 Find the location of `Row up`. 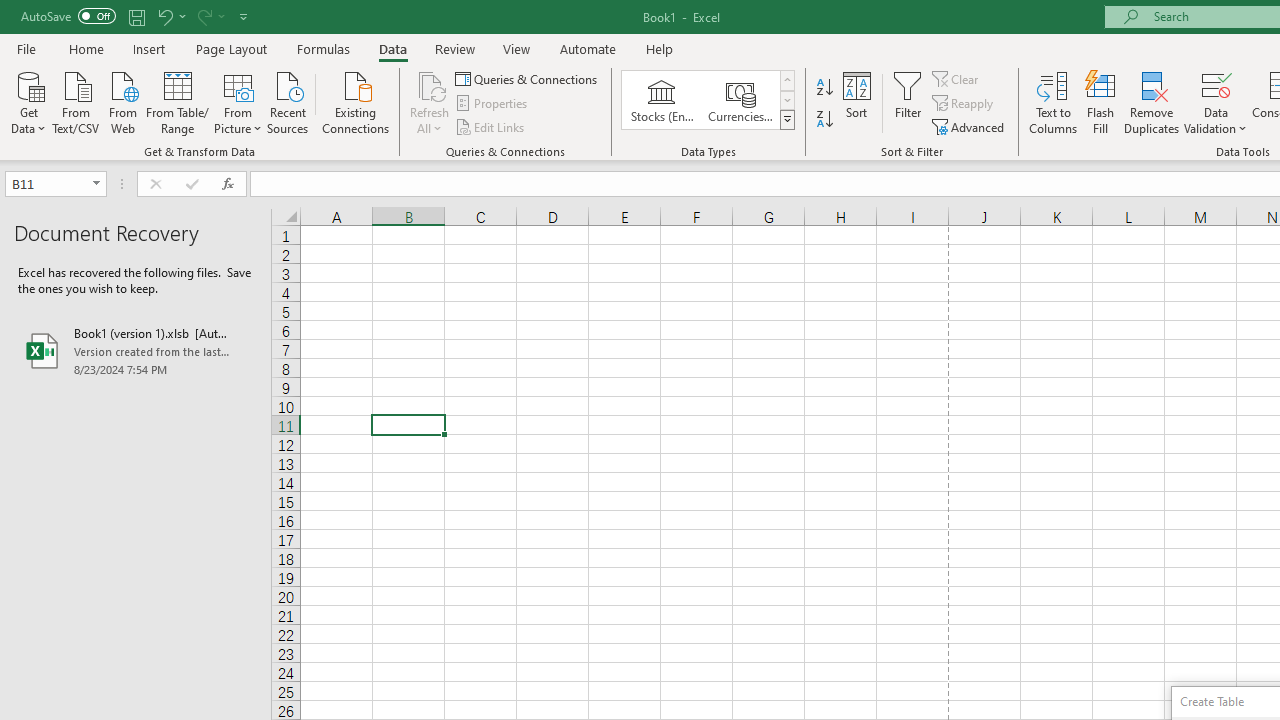

Row up is located at coordinates (786, 80).